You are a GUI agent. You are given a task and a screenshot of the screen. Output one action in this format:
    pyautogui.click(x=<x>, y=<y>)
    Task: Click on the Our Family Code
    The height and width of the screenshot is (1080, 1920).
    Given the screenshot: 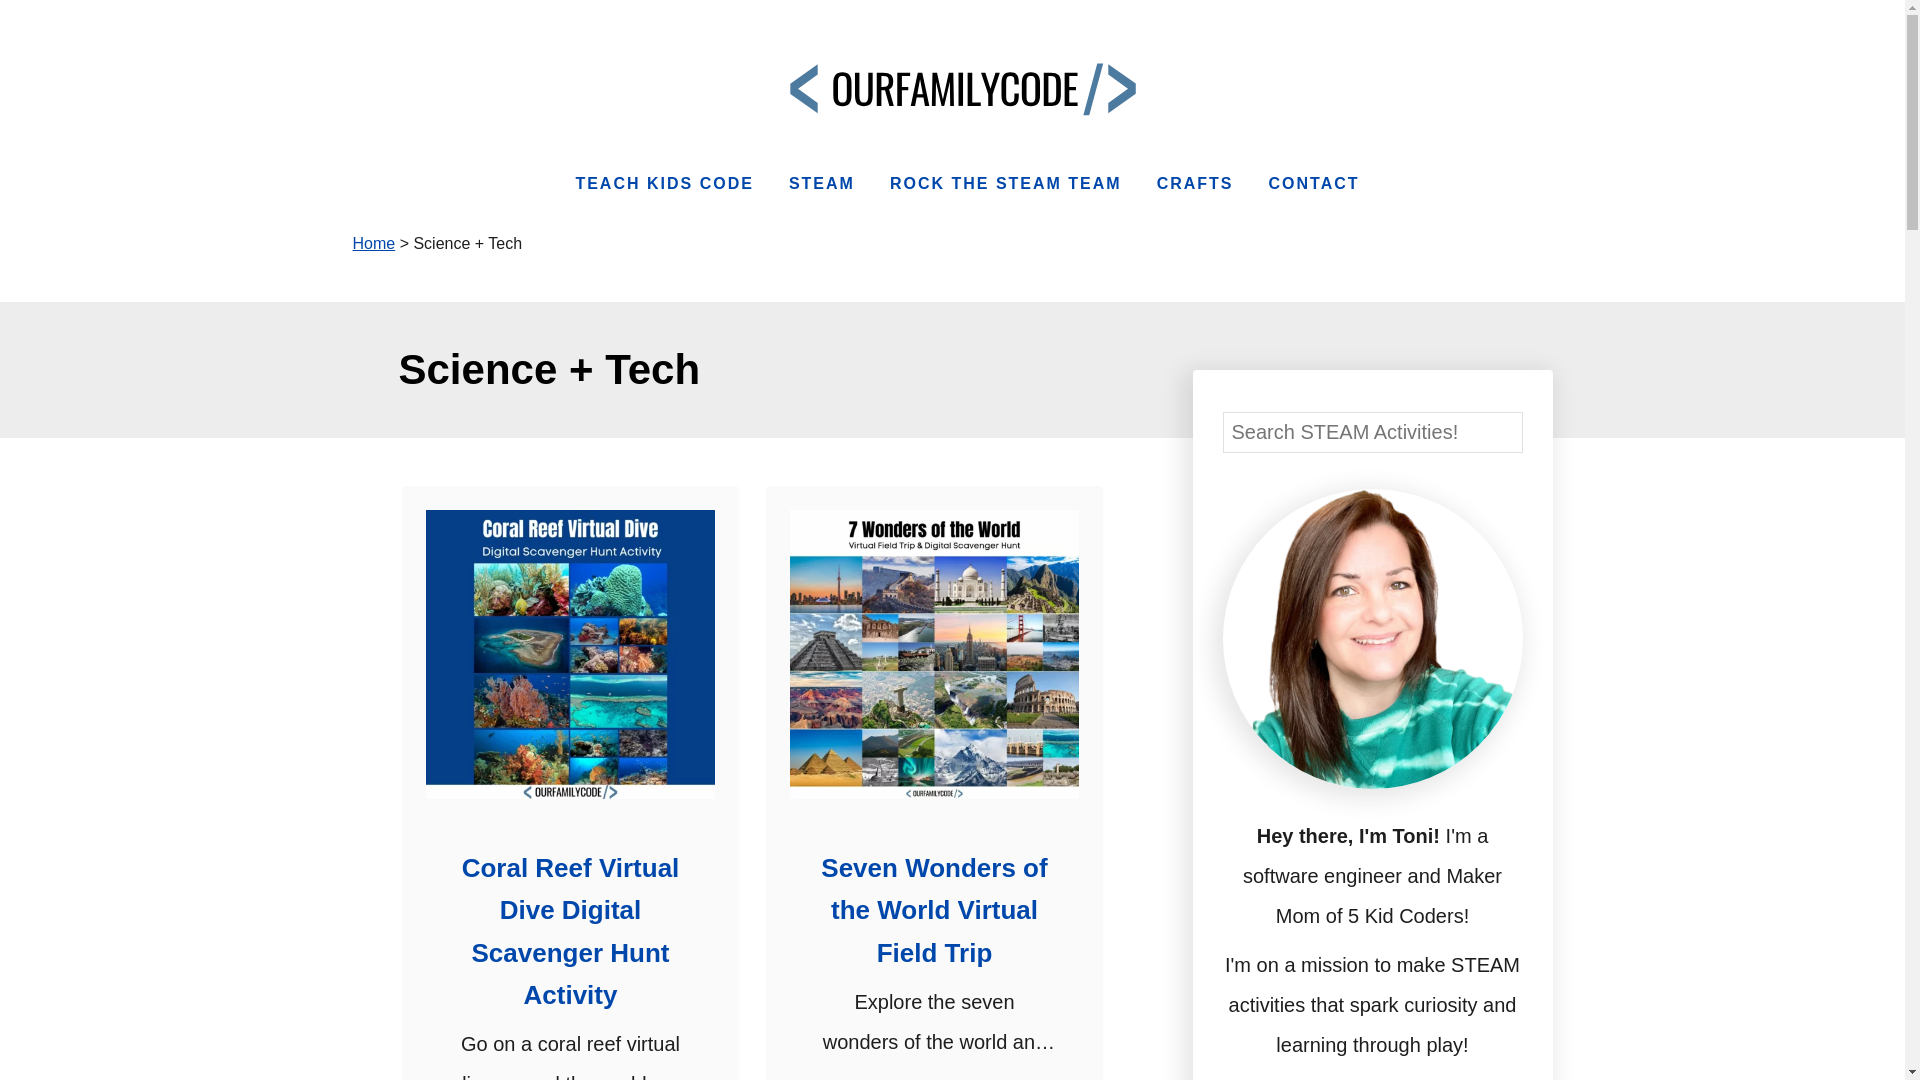 What is the action you would take?
    pyautogui.click(x=962, y=84)
    